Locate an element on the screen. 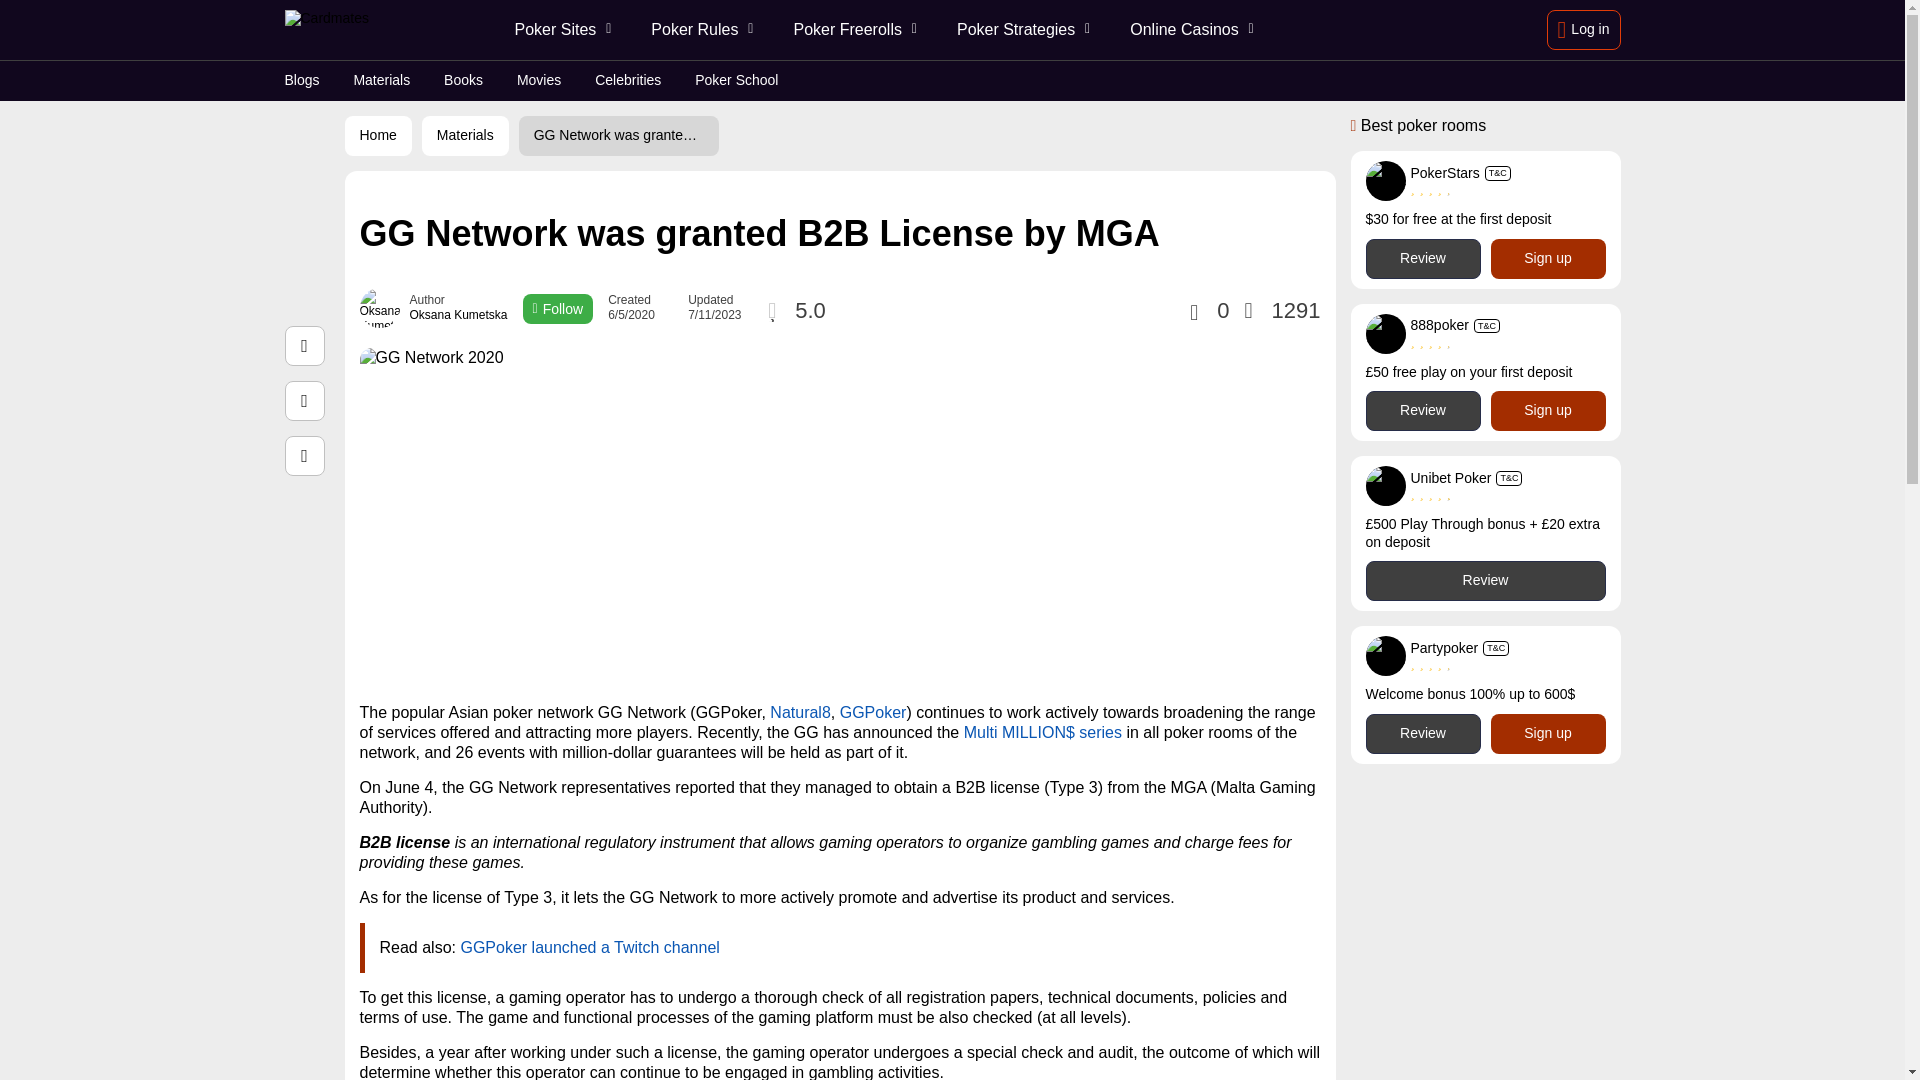 The height and width of the screenshot is (1080, 1920). Blogs is located at coordinates (301, 80).